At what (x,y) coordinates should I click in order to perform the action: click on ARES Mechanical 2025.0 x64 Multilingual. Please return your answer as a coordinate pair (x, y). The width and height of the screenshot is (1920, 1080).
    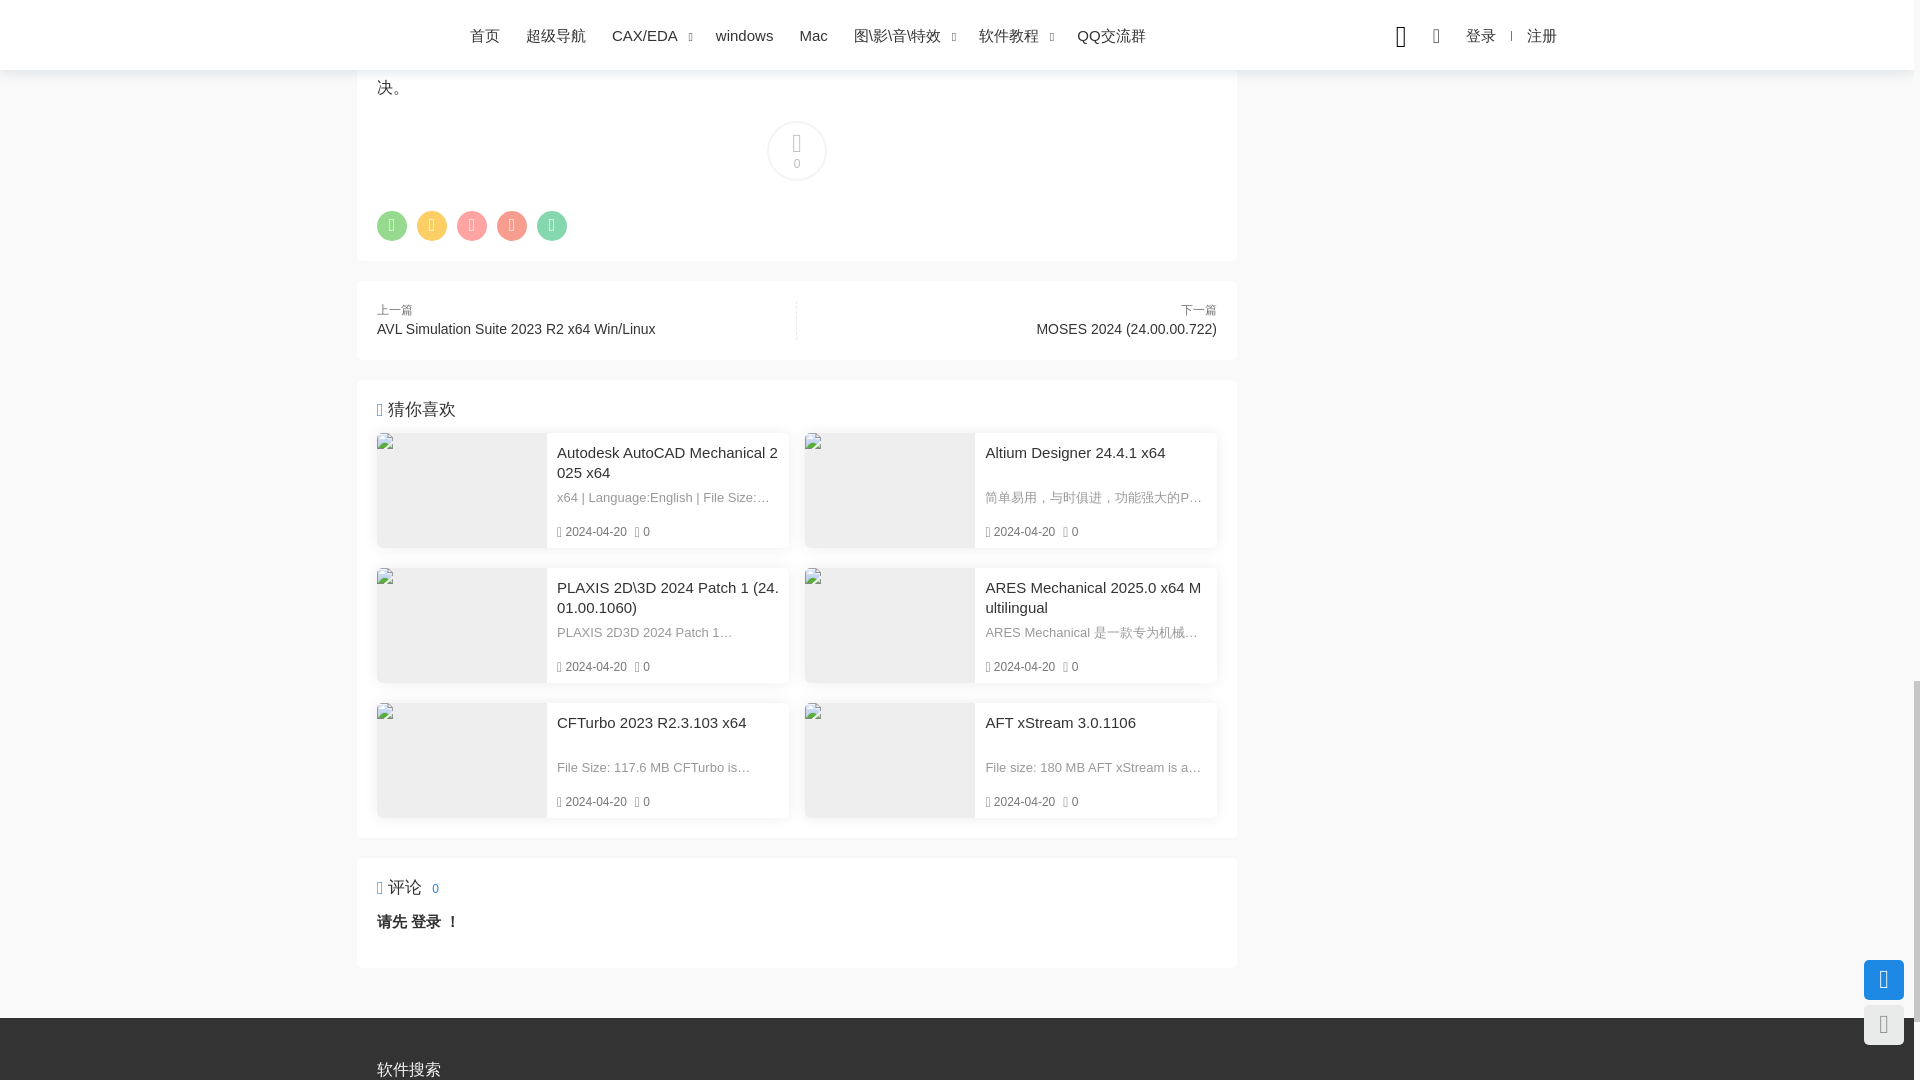
    Looking at the image, I should click on (1096, 597).